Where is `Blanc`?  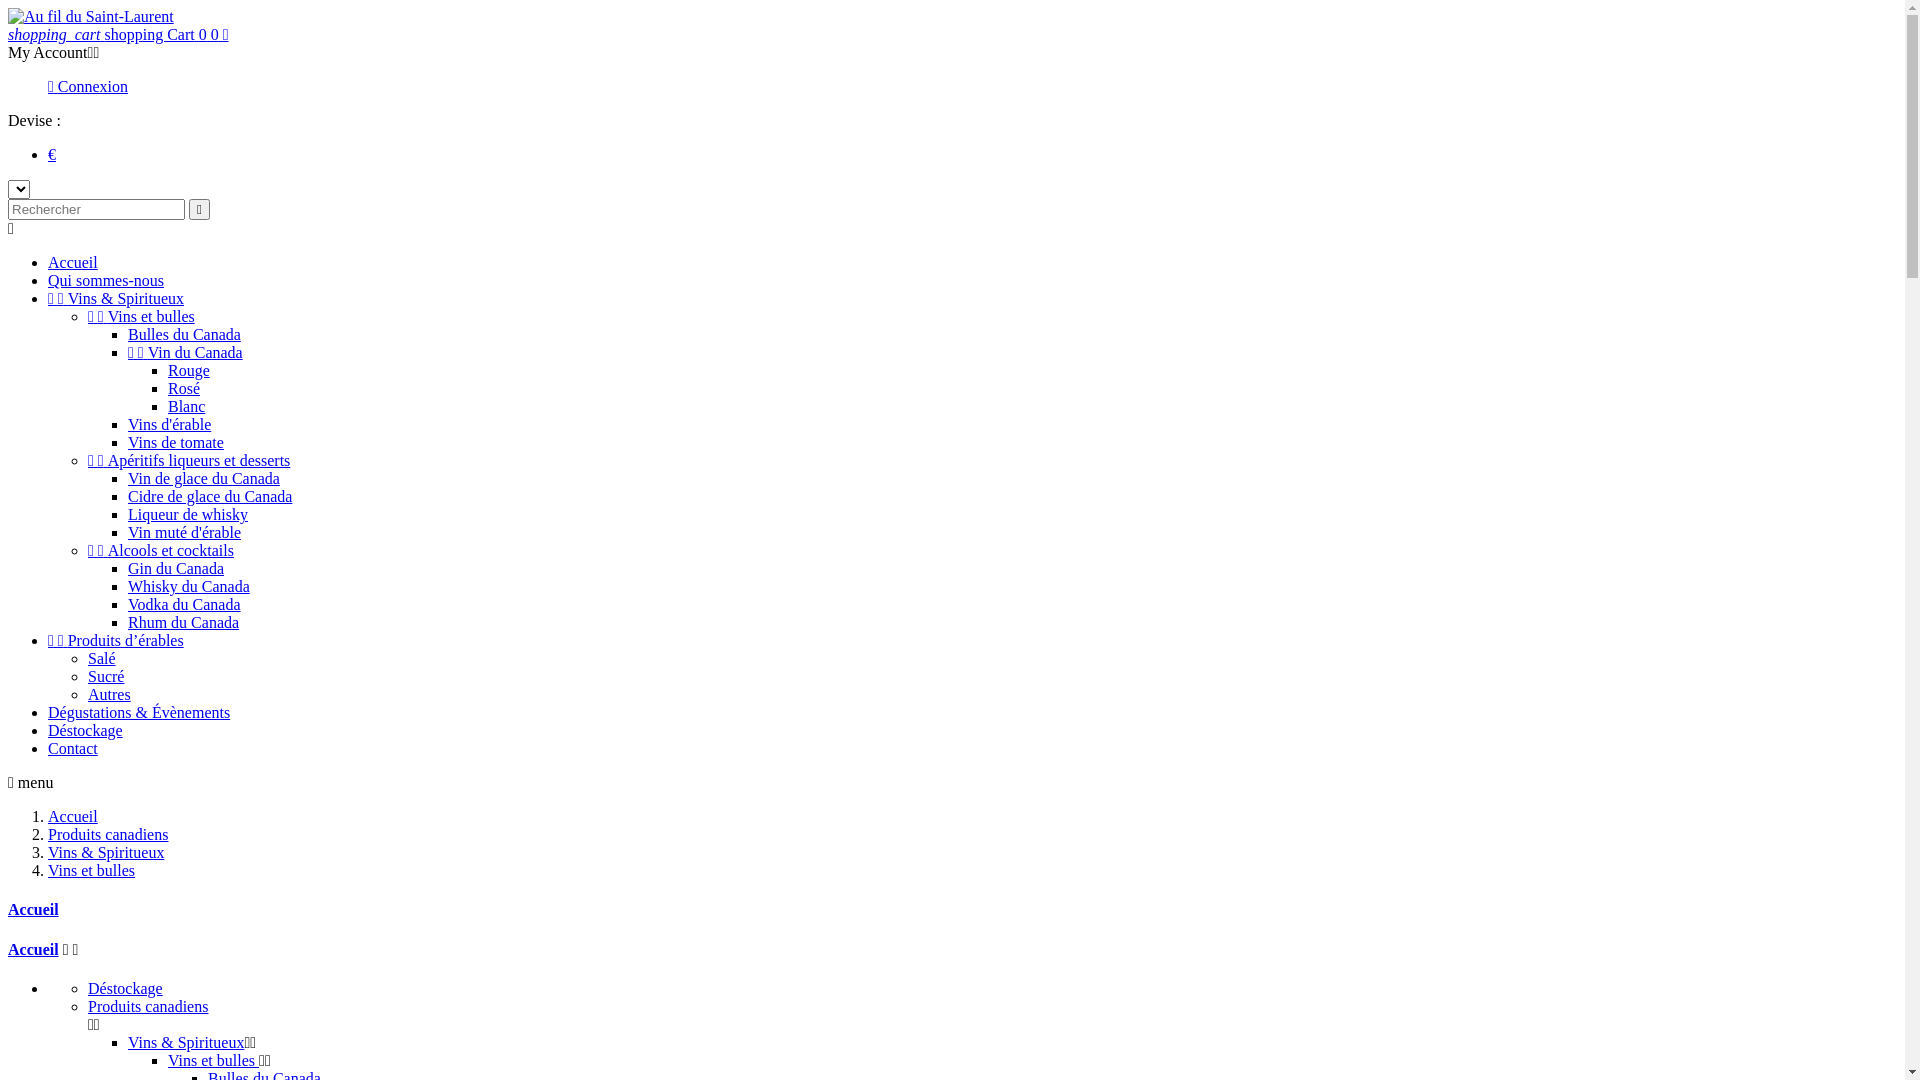
Blanc is located at coordinates (186, 406).